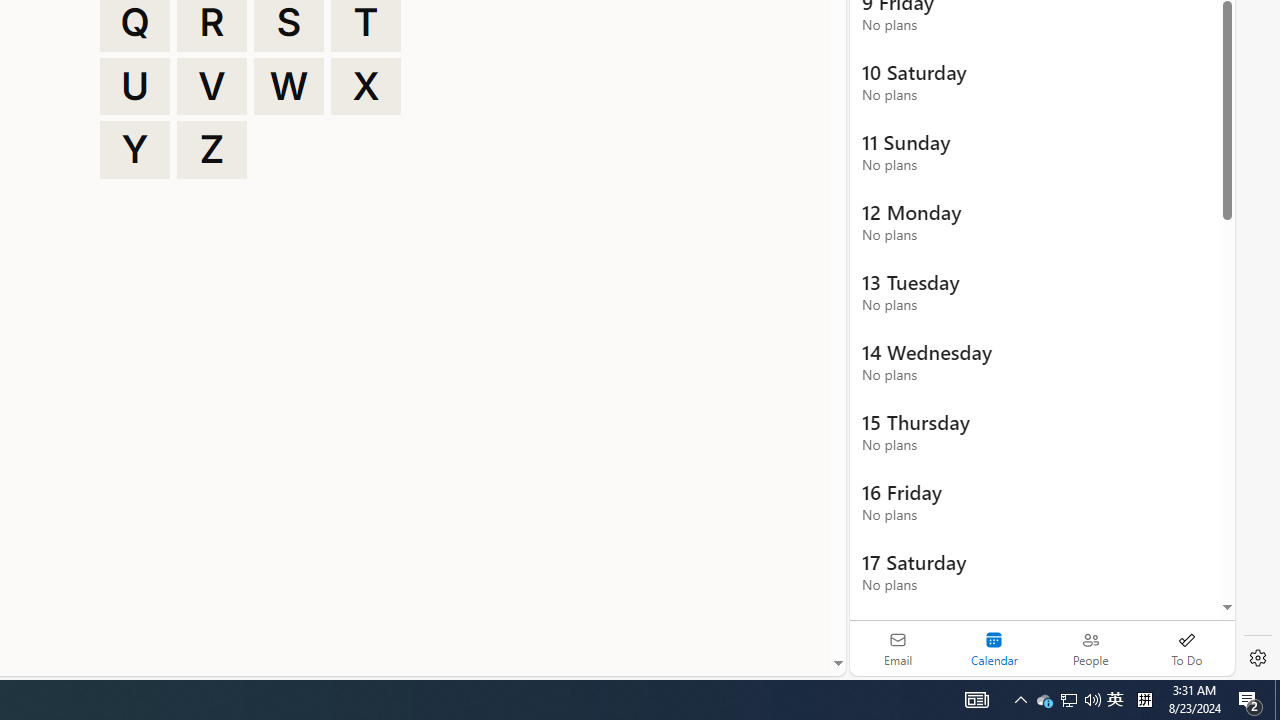  I want to click on Email, so click(898, 648).